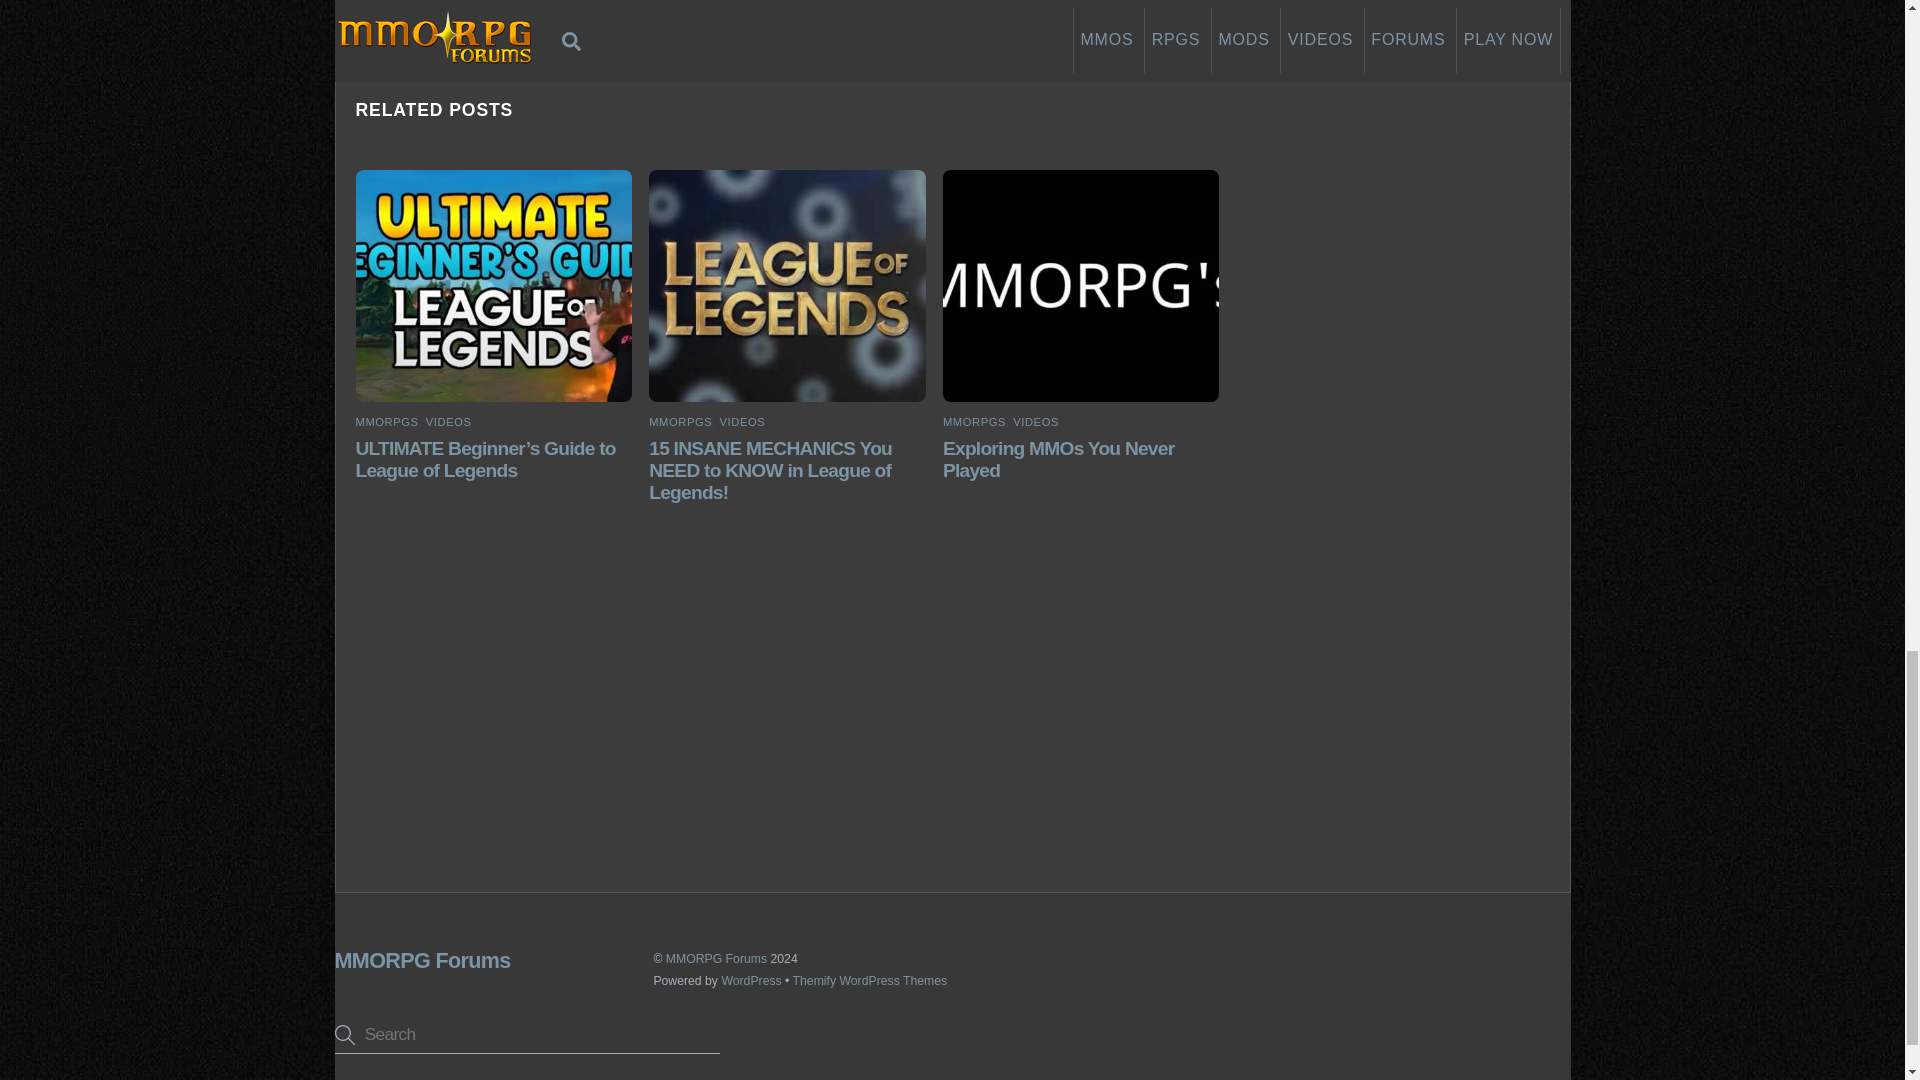  I want to click on MMORPGS, so click(974, 421).